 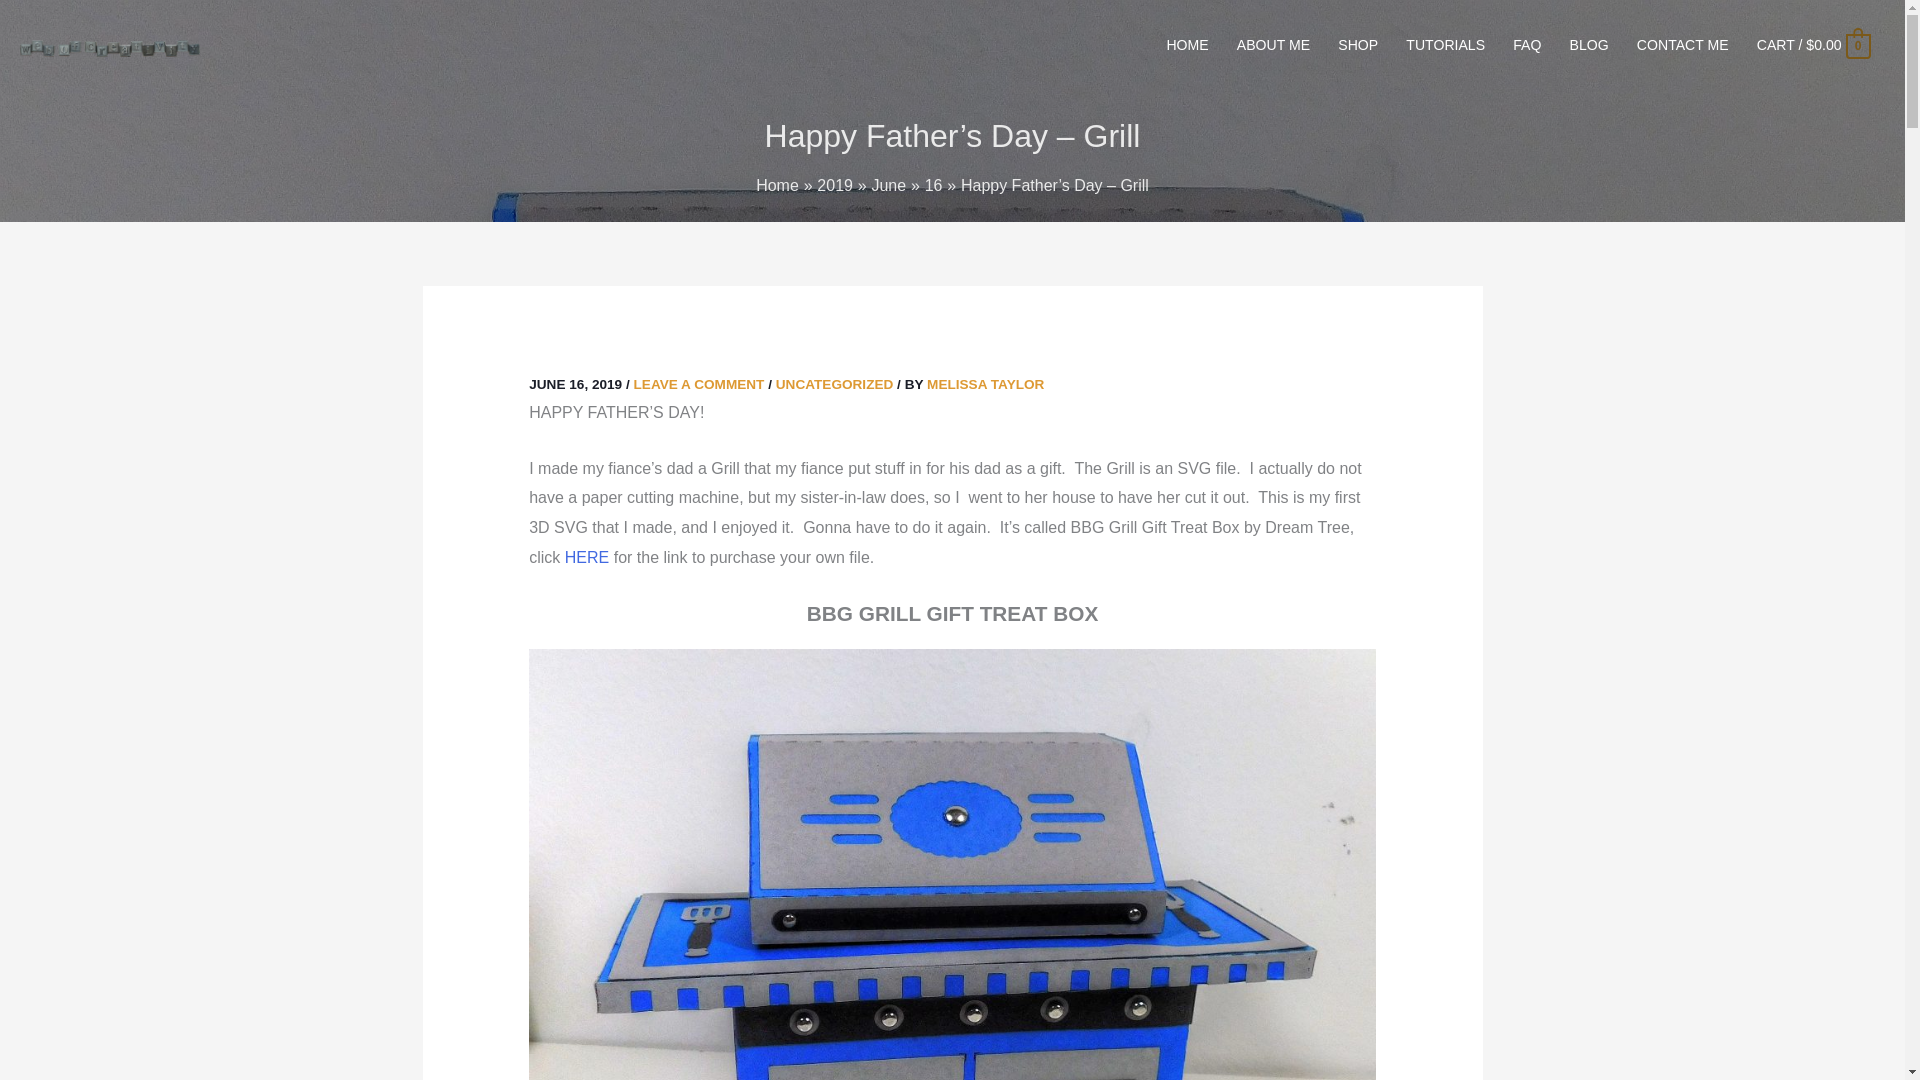 I want to click on CONTACT ME, so click(x=1682, y=45).